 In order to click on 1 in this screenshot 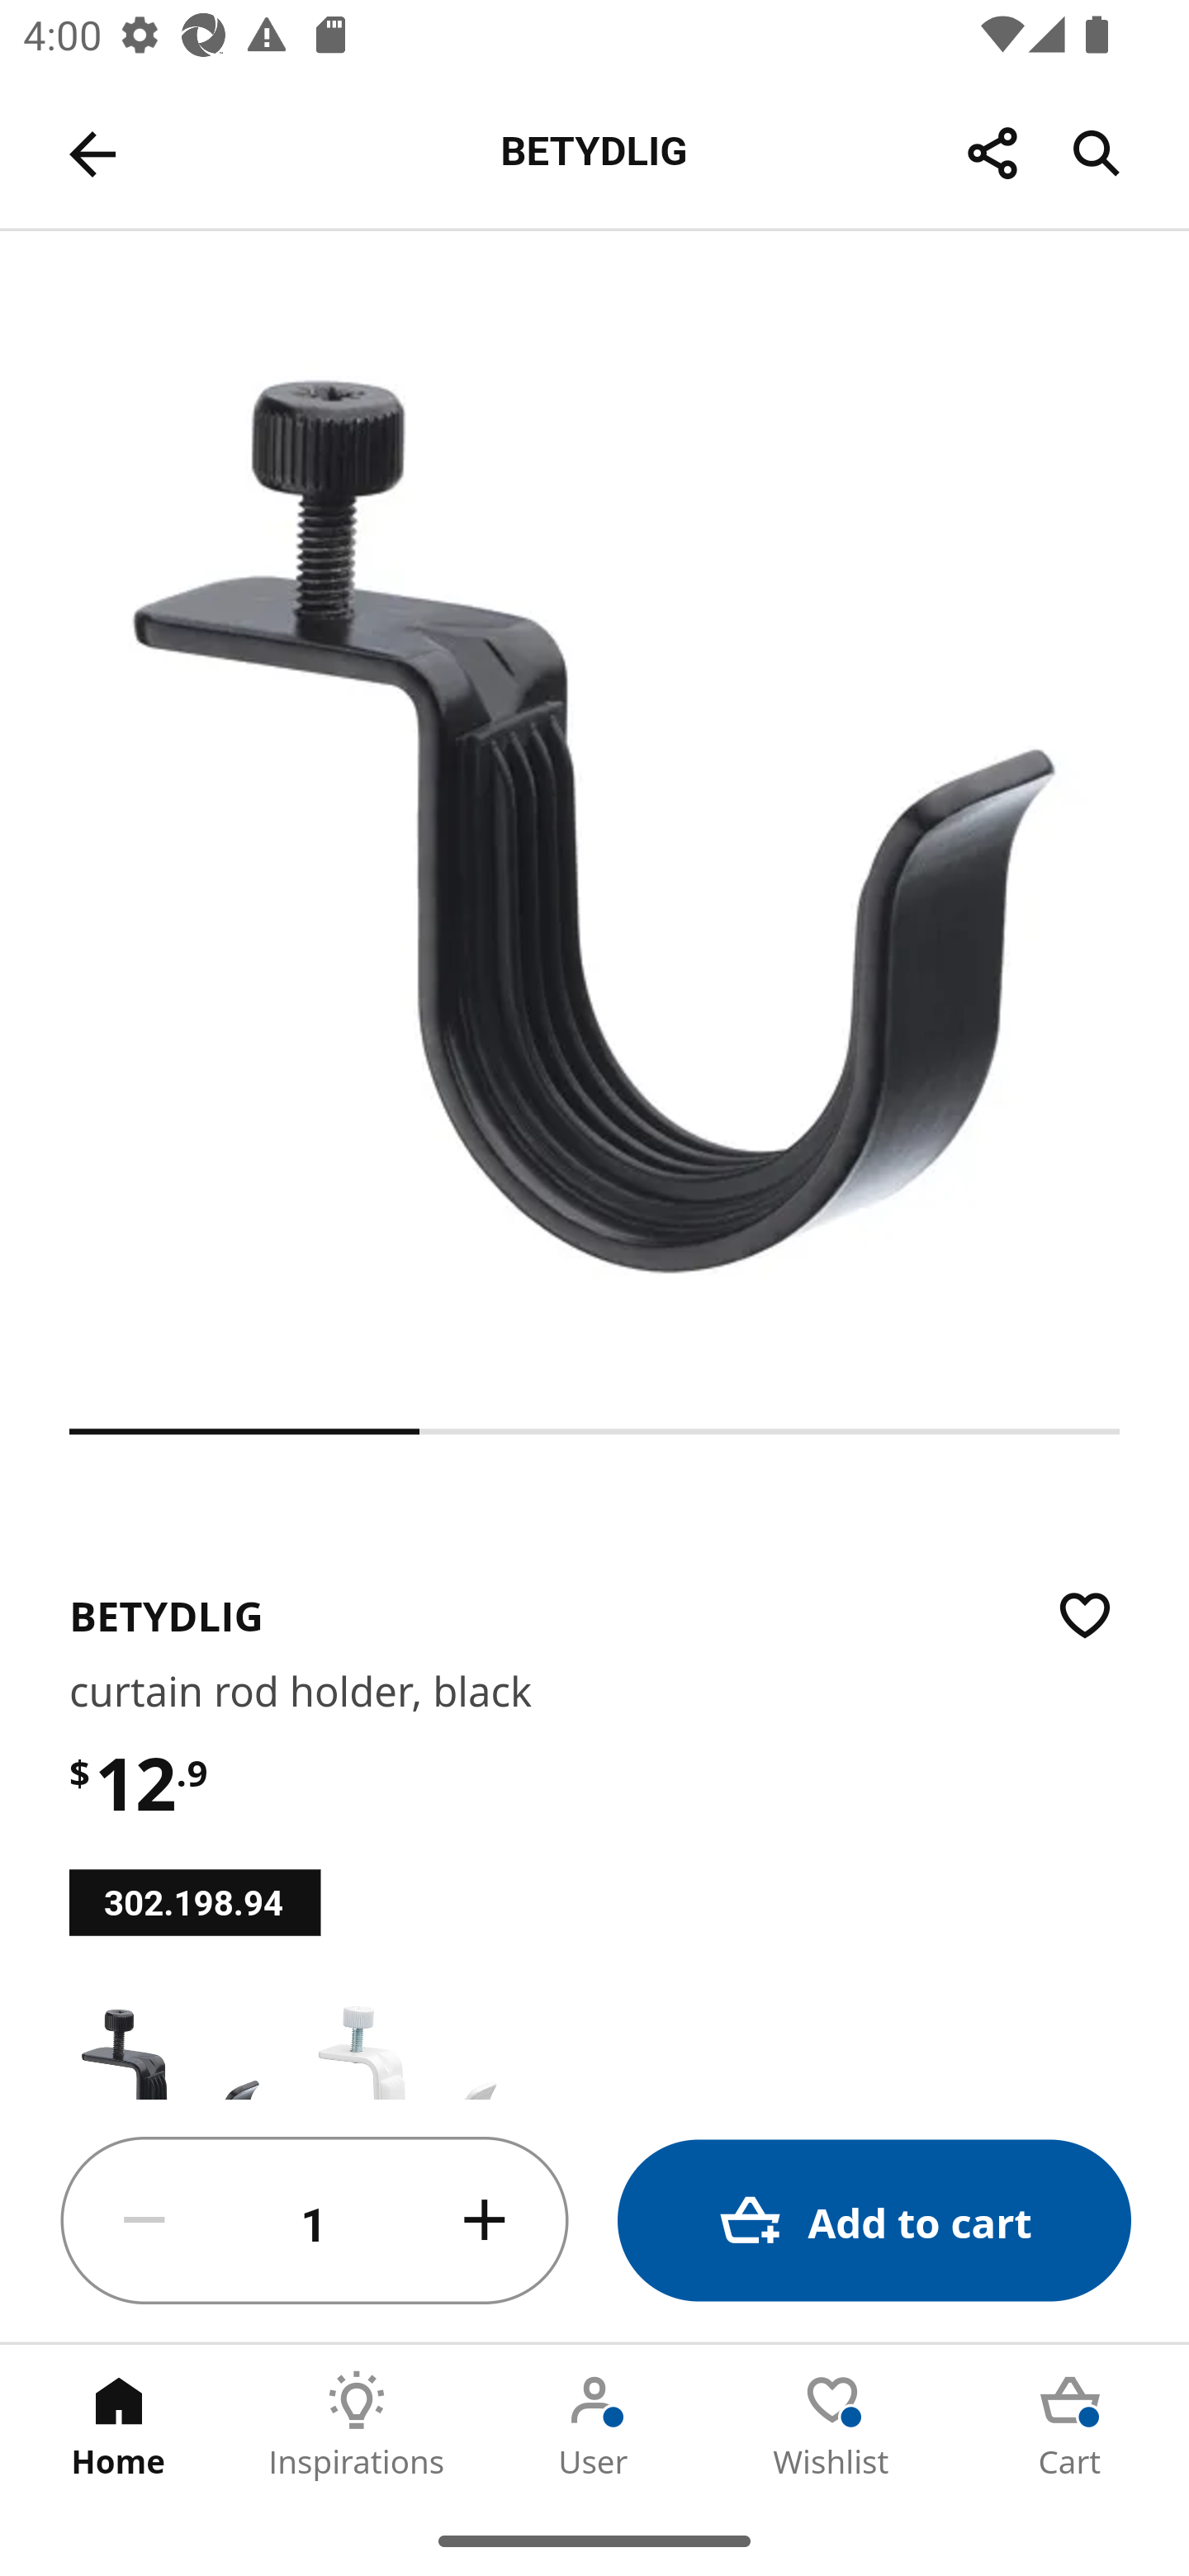, I will do `click(315, 2221)`.